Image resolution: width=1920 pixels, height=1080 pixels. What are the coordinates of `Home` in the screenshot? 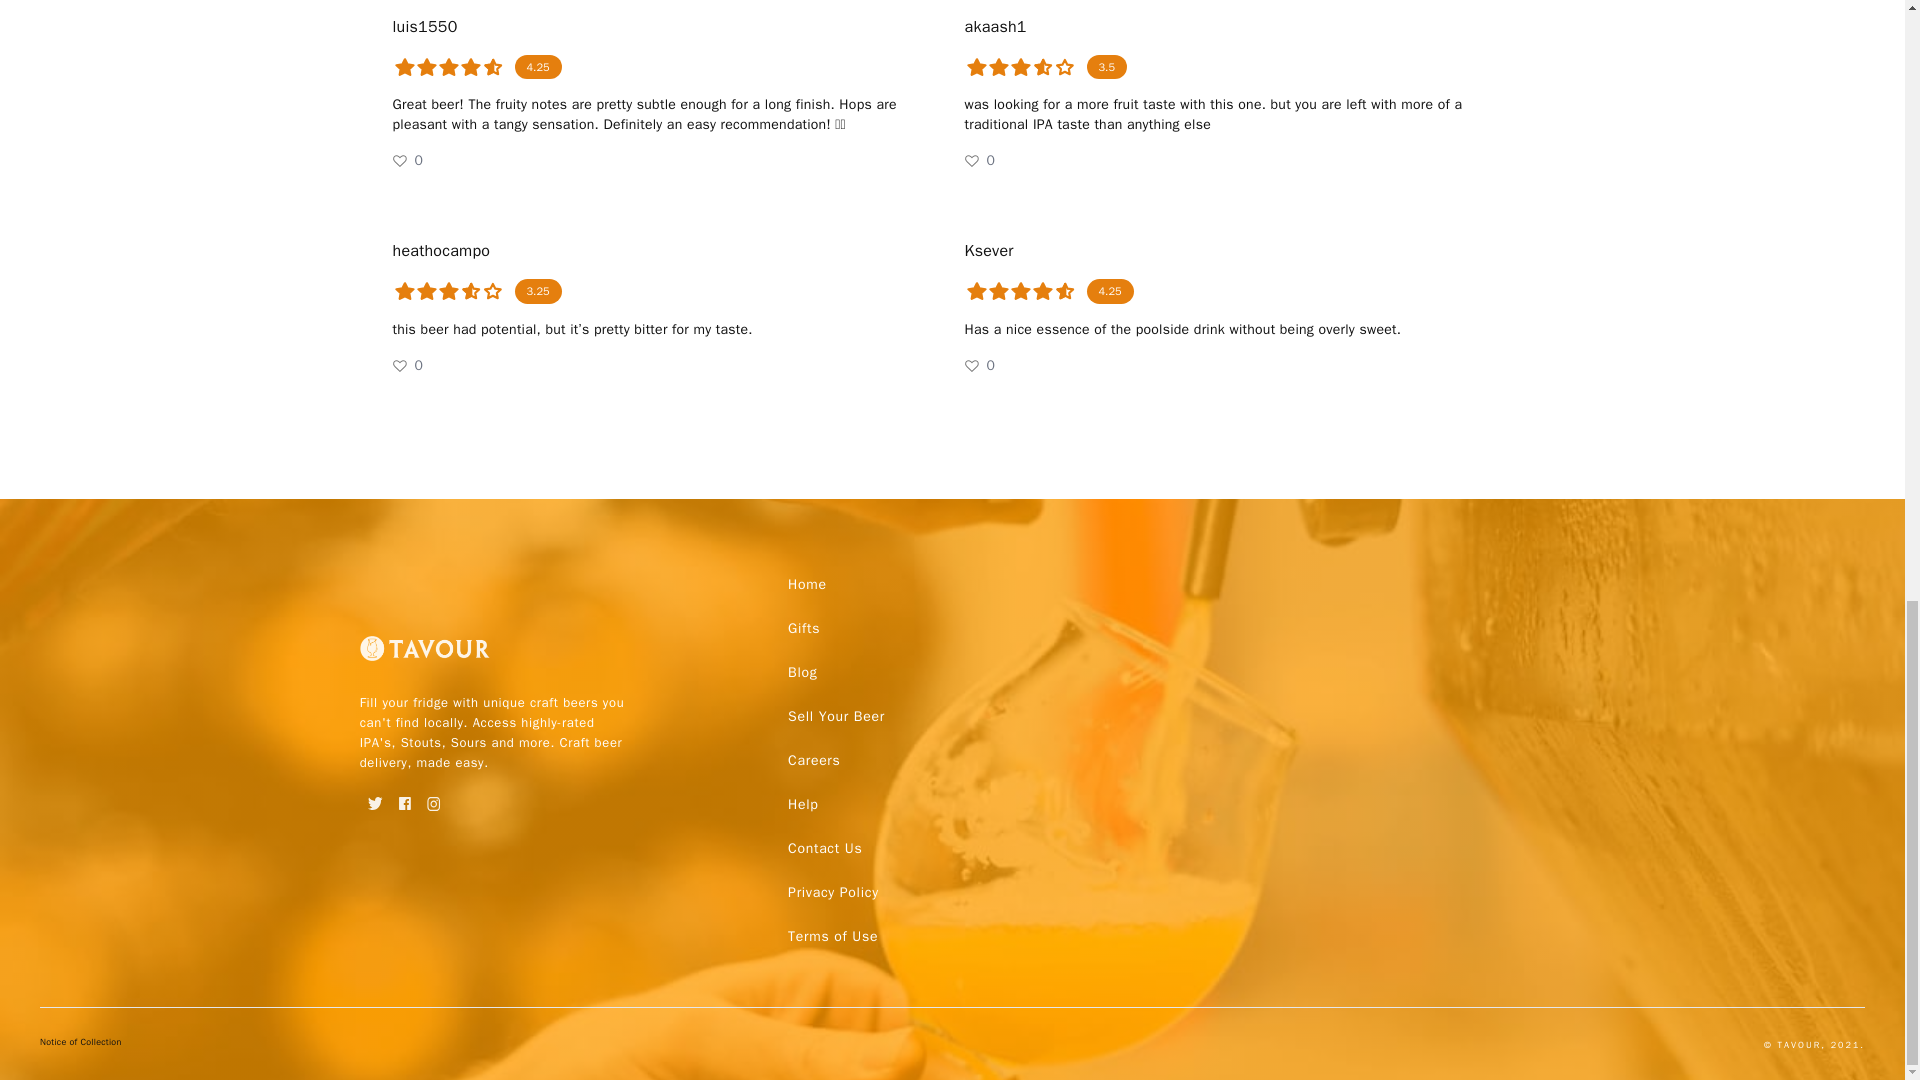 It's located at (807, 584).